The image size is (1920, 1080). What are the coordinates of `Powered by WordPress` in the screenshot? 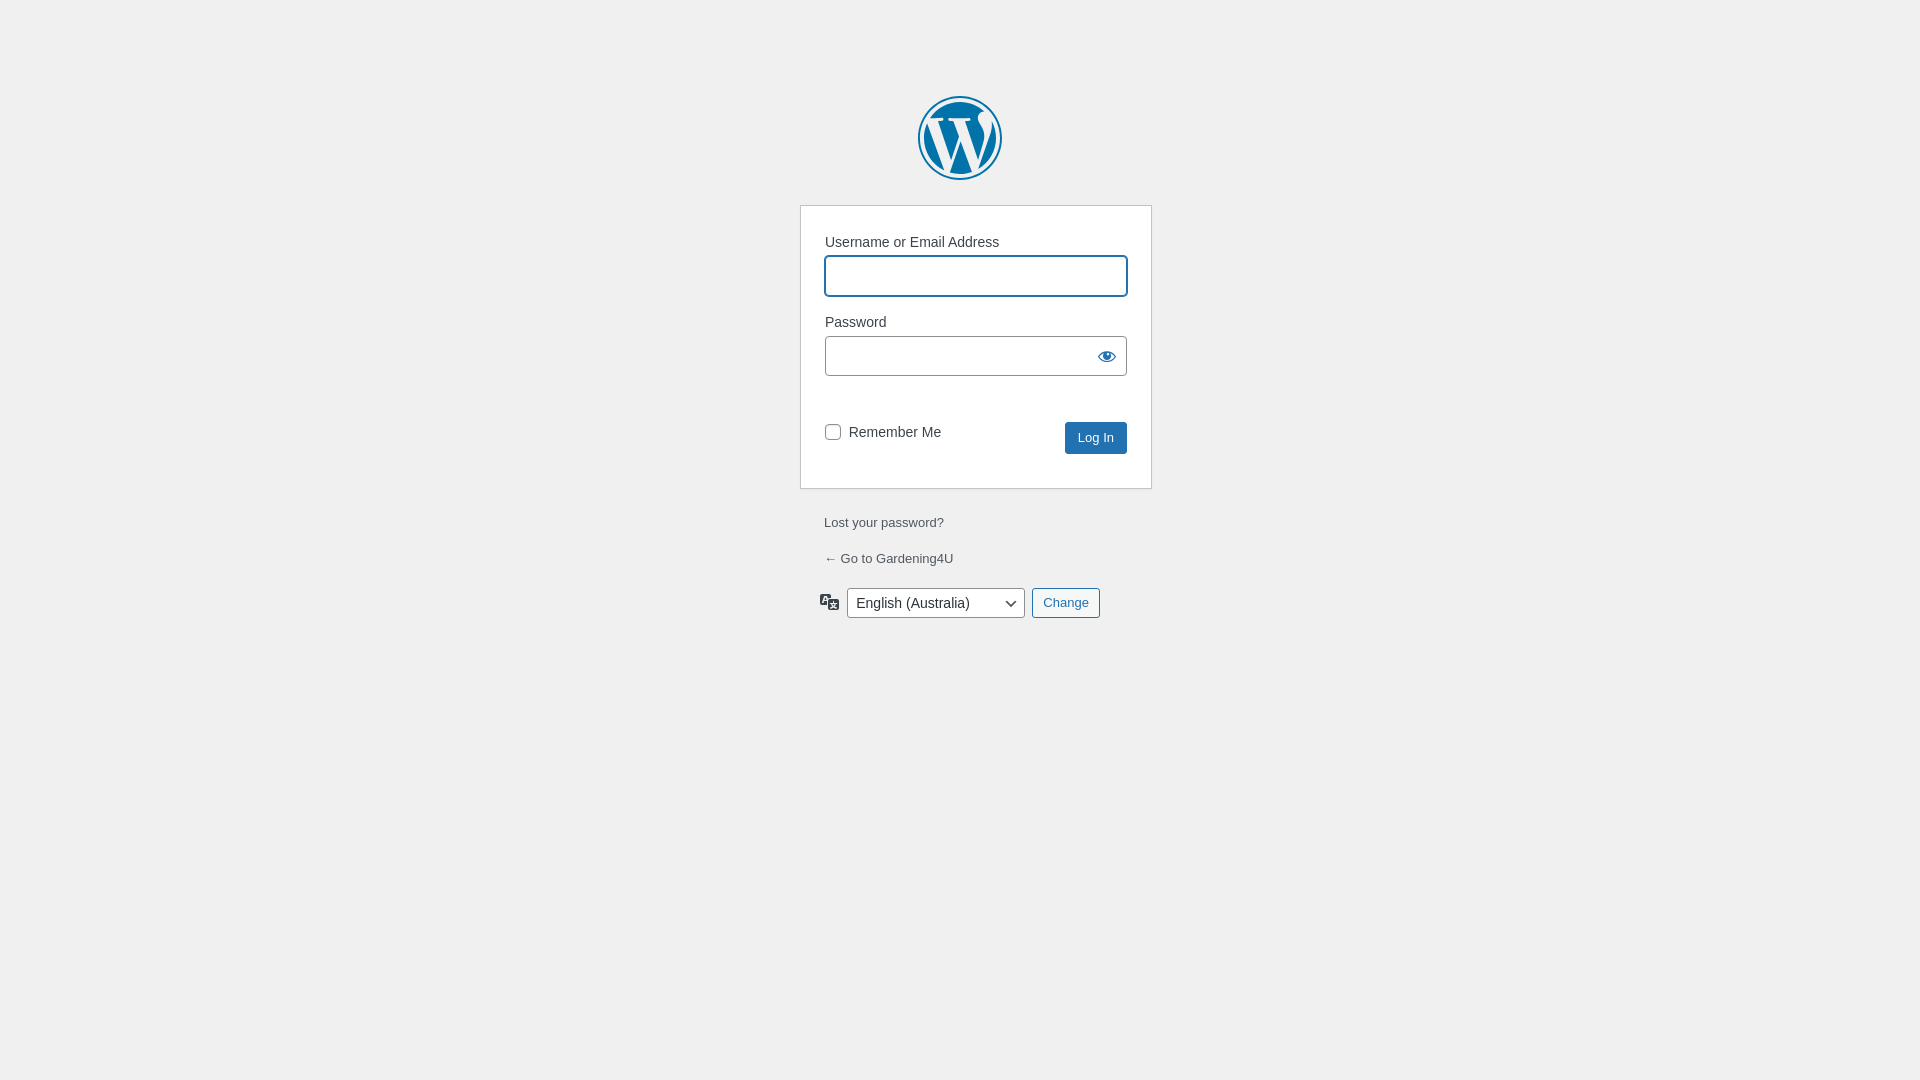 It's located at (960, 138).